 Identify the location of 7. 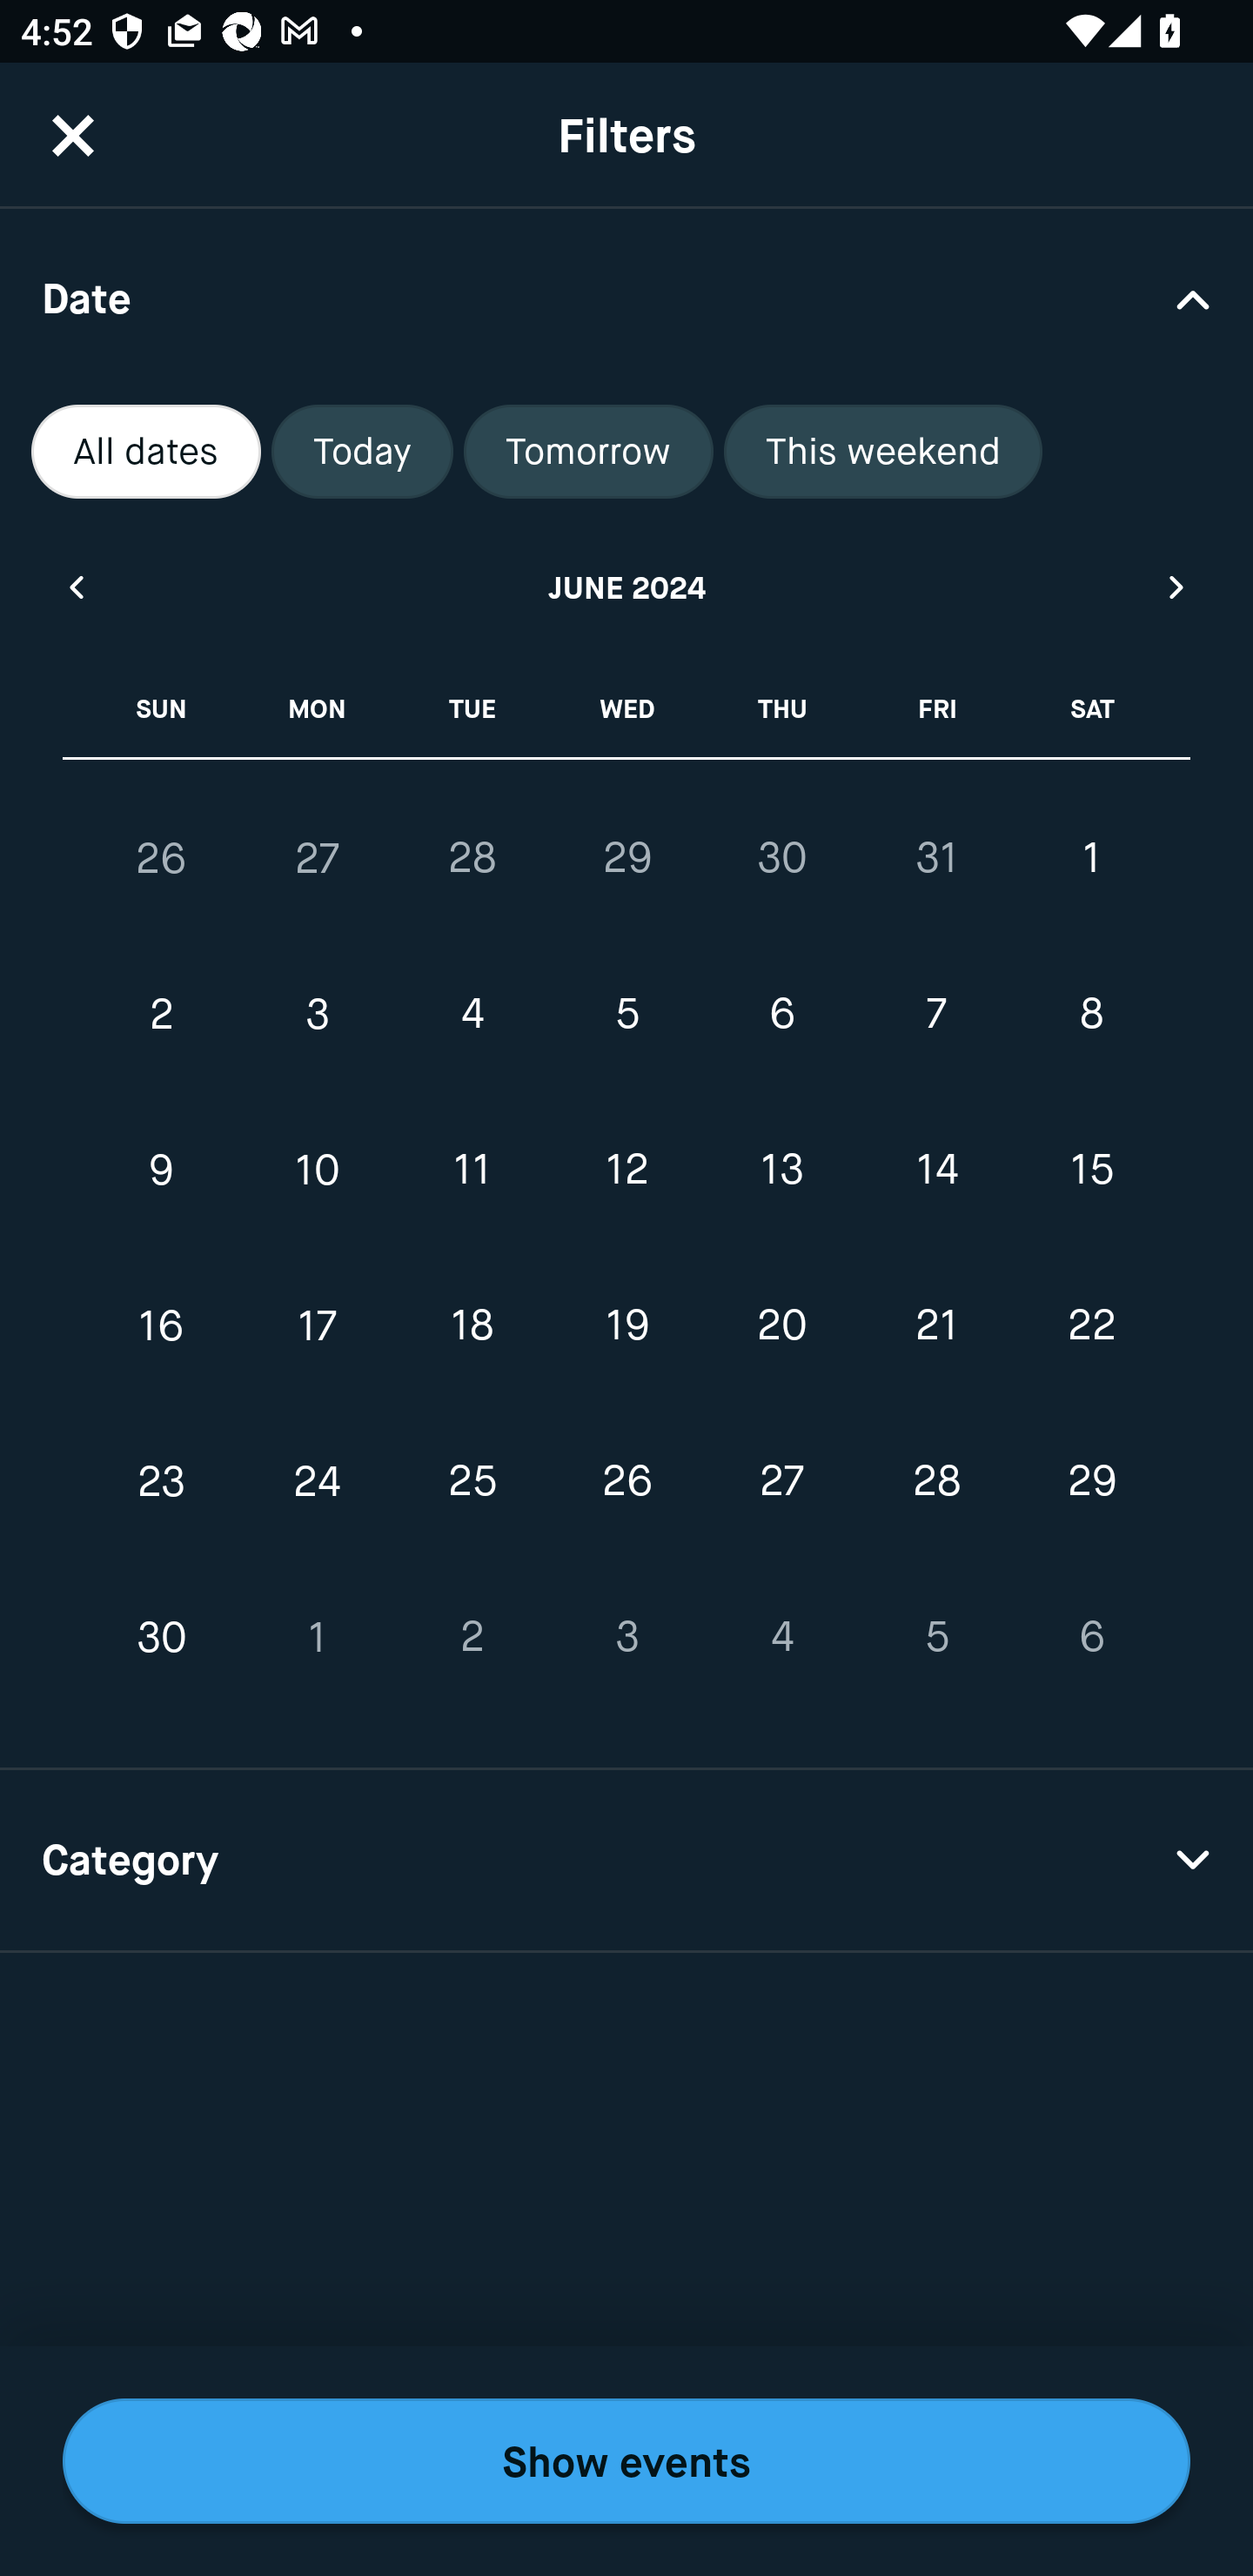
(936, 1015).